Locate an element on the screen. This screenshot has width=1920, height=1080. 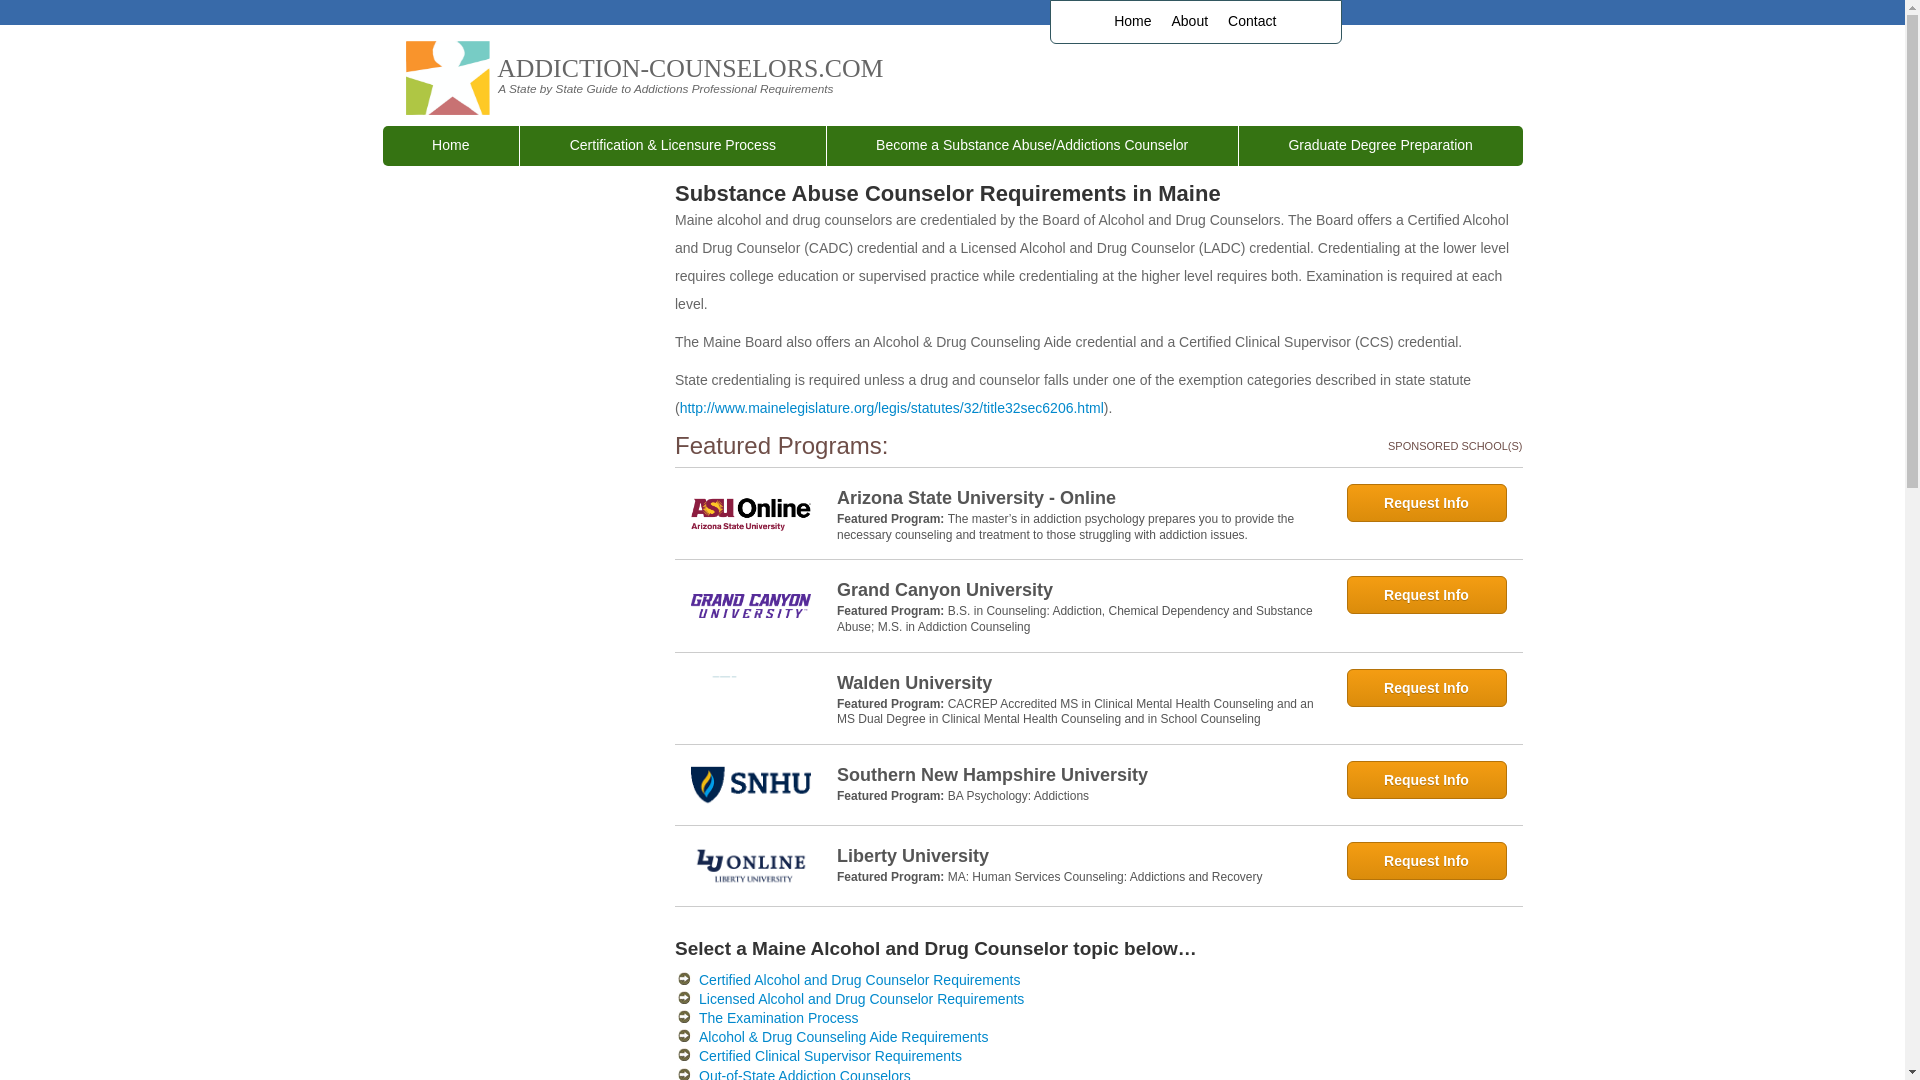
Request Info is located at coordinates (1425, 780).